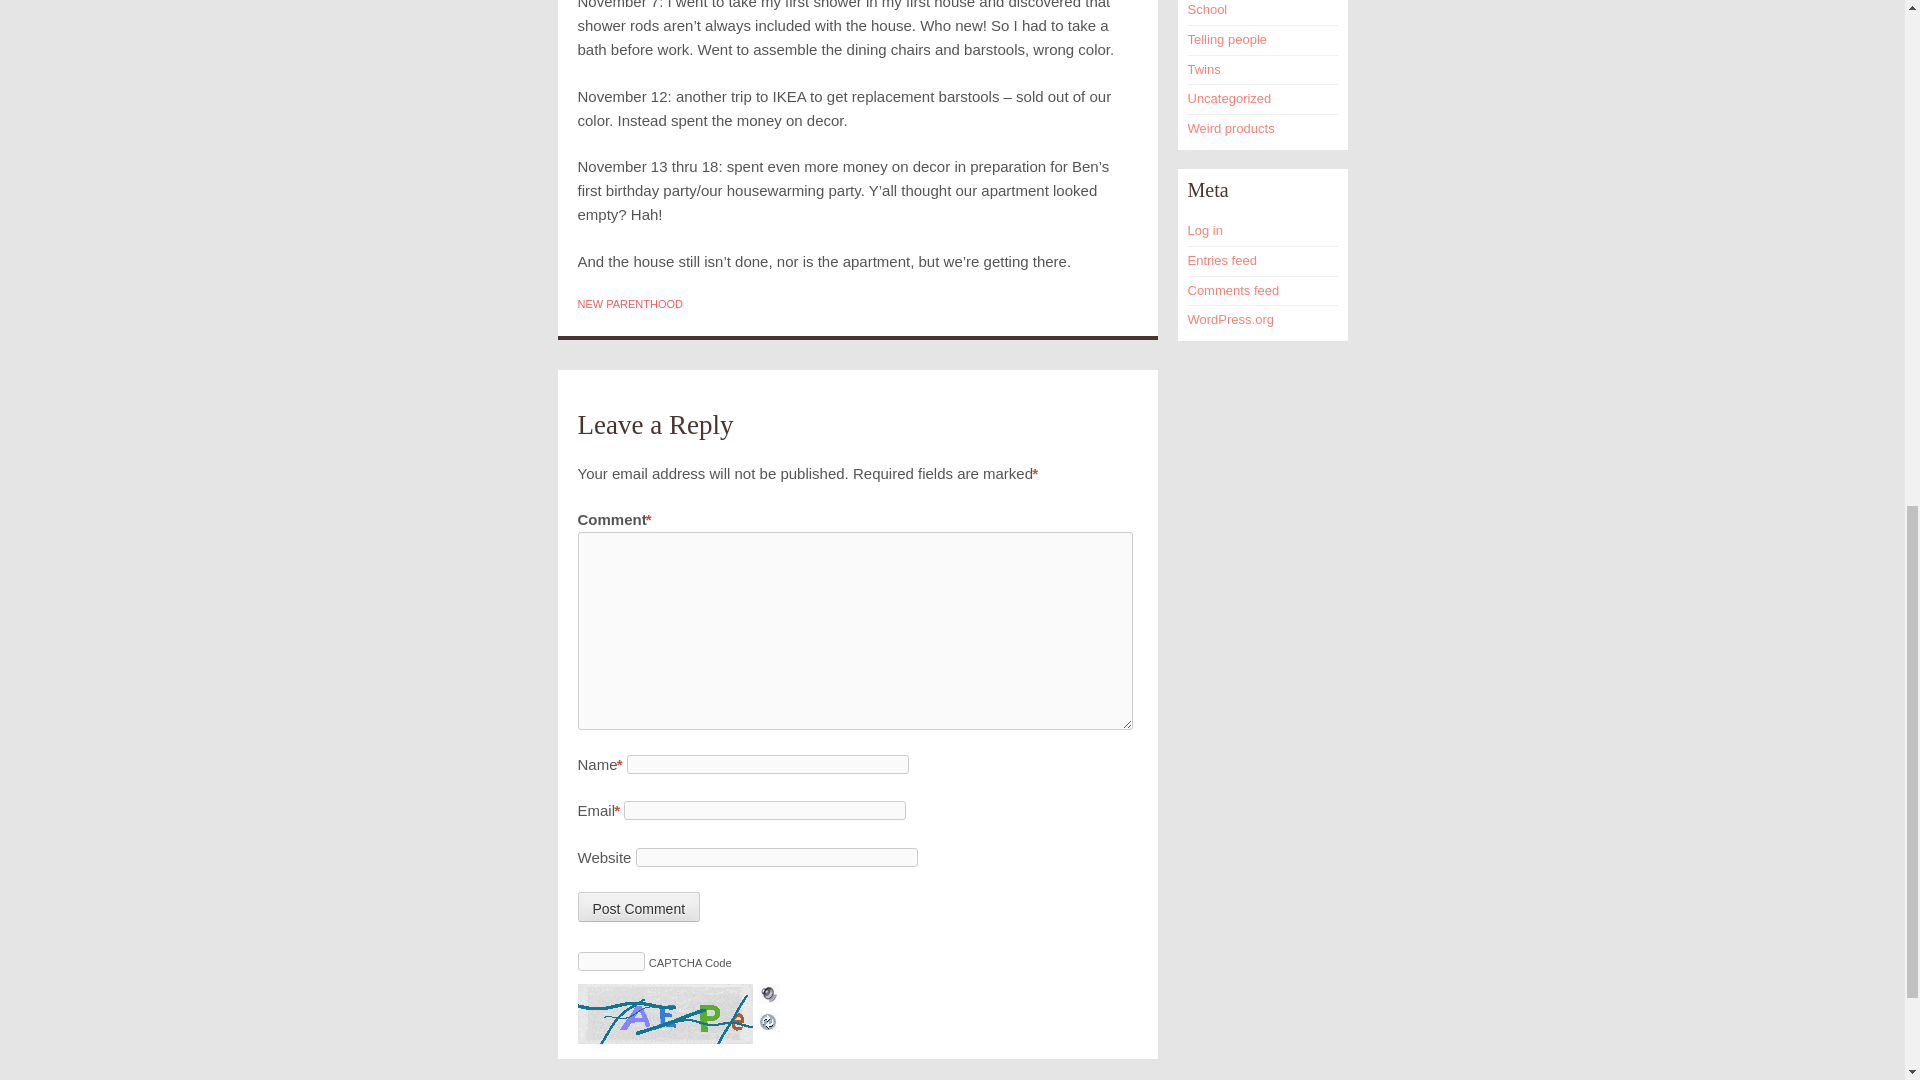 The image size is (1920, 1080). Describe the element at coordinates (668, 1014) in the screenshot. I see `CAPTCHA Image` at that location.